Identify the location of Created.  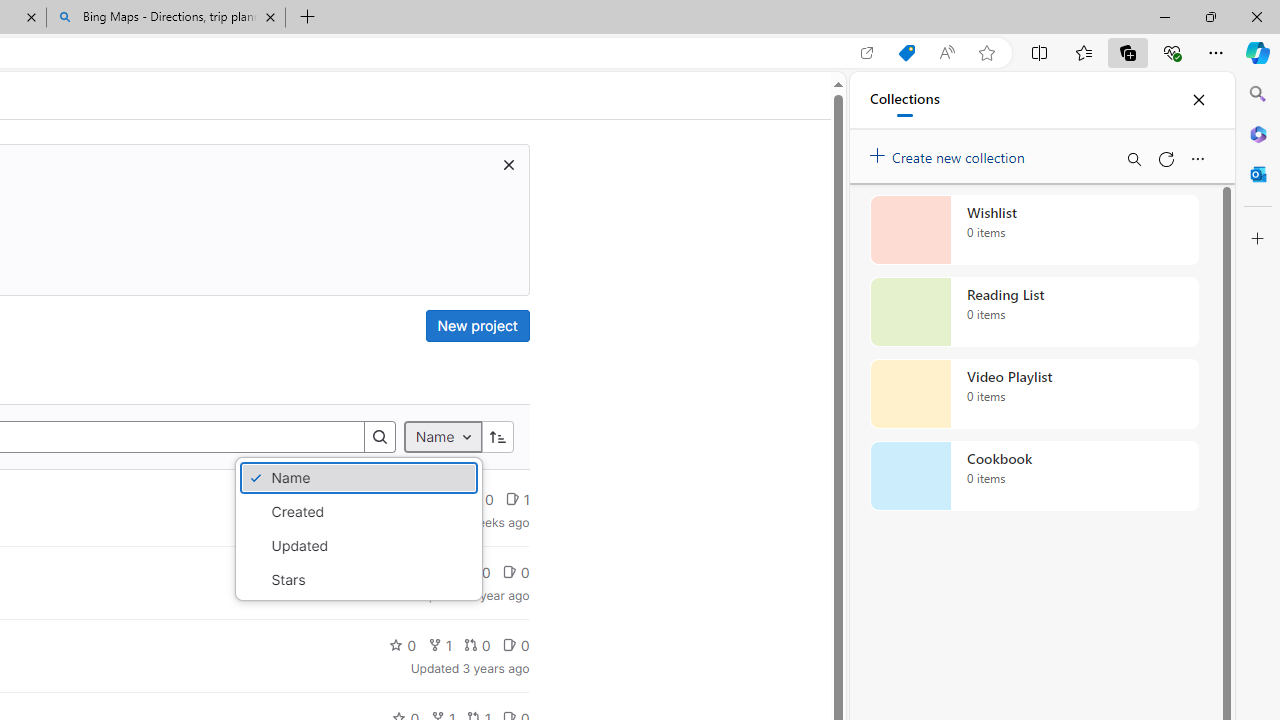
(358, 512).